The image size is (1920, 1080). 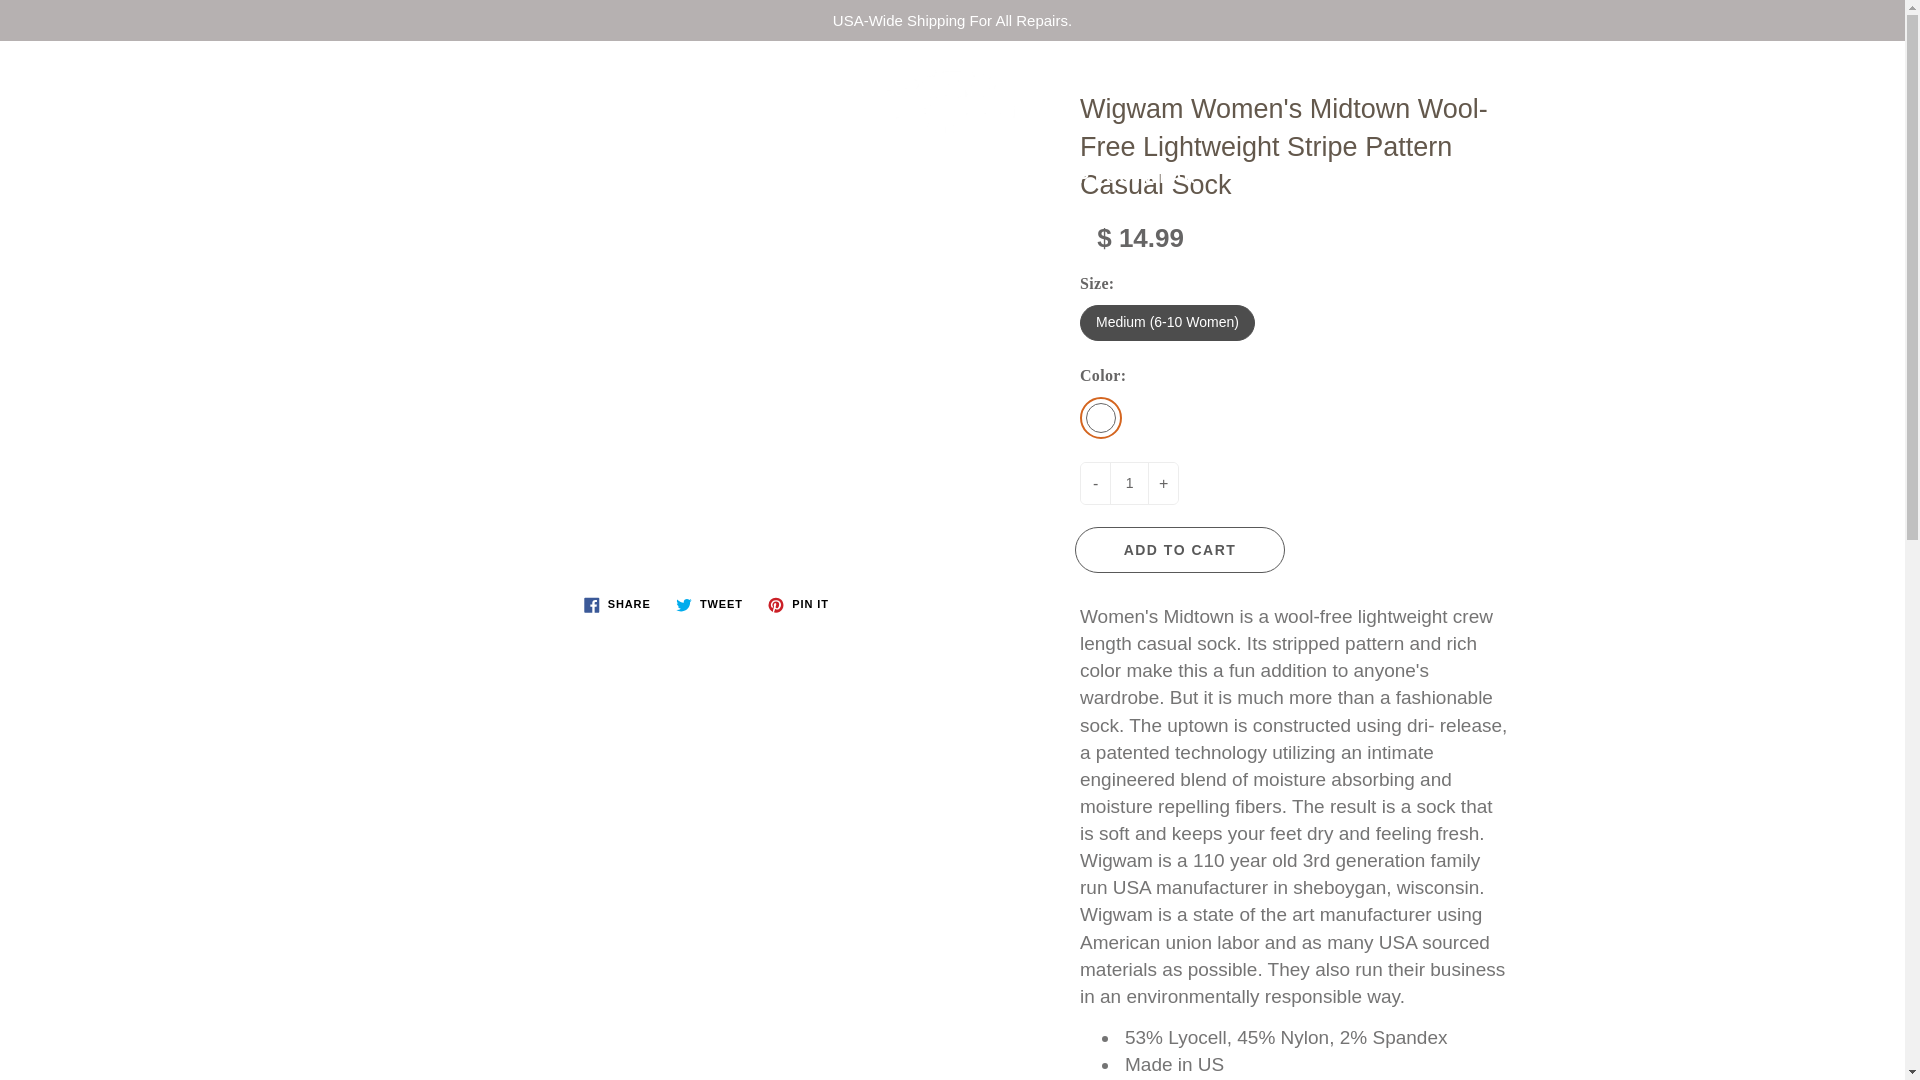 I want to click on Tweet on Twitter, so click(x=709, y=604).